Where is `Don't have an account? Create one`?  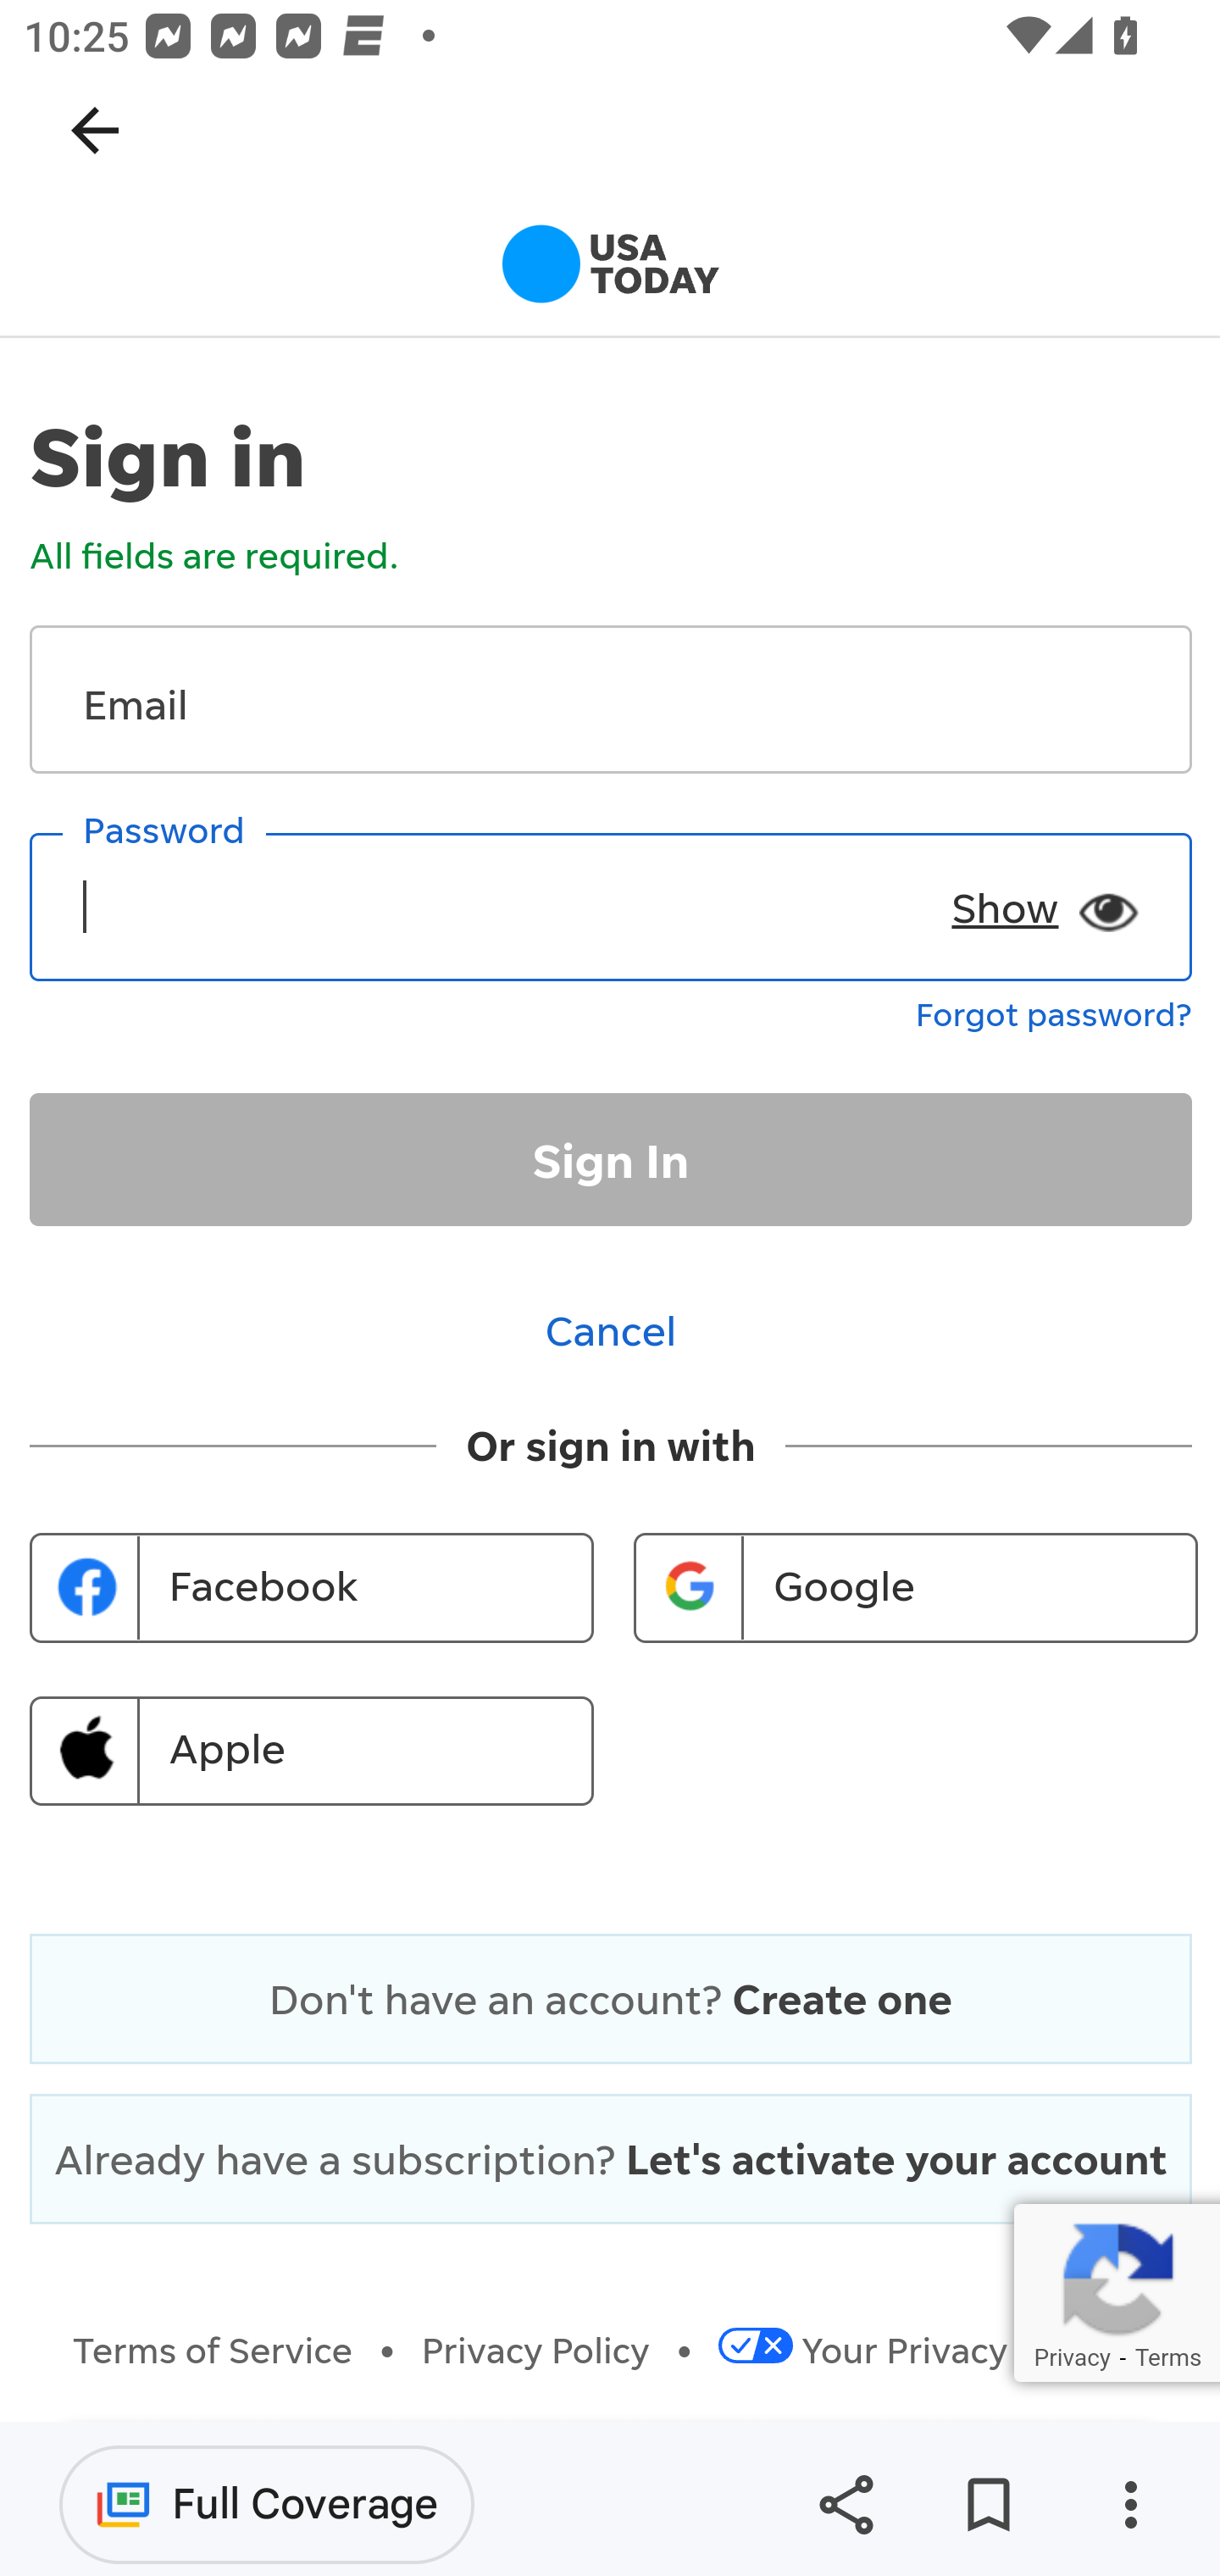
Don't have an account? Create one is located at coordinates (610, 1998).